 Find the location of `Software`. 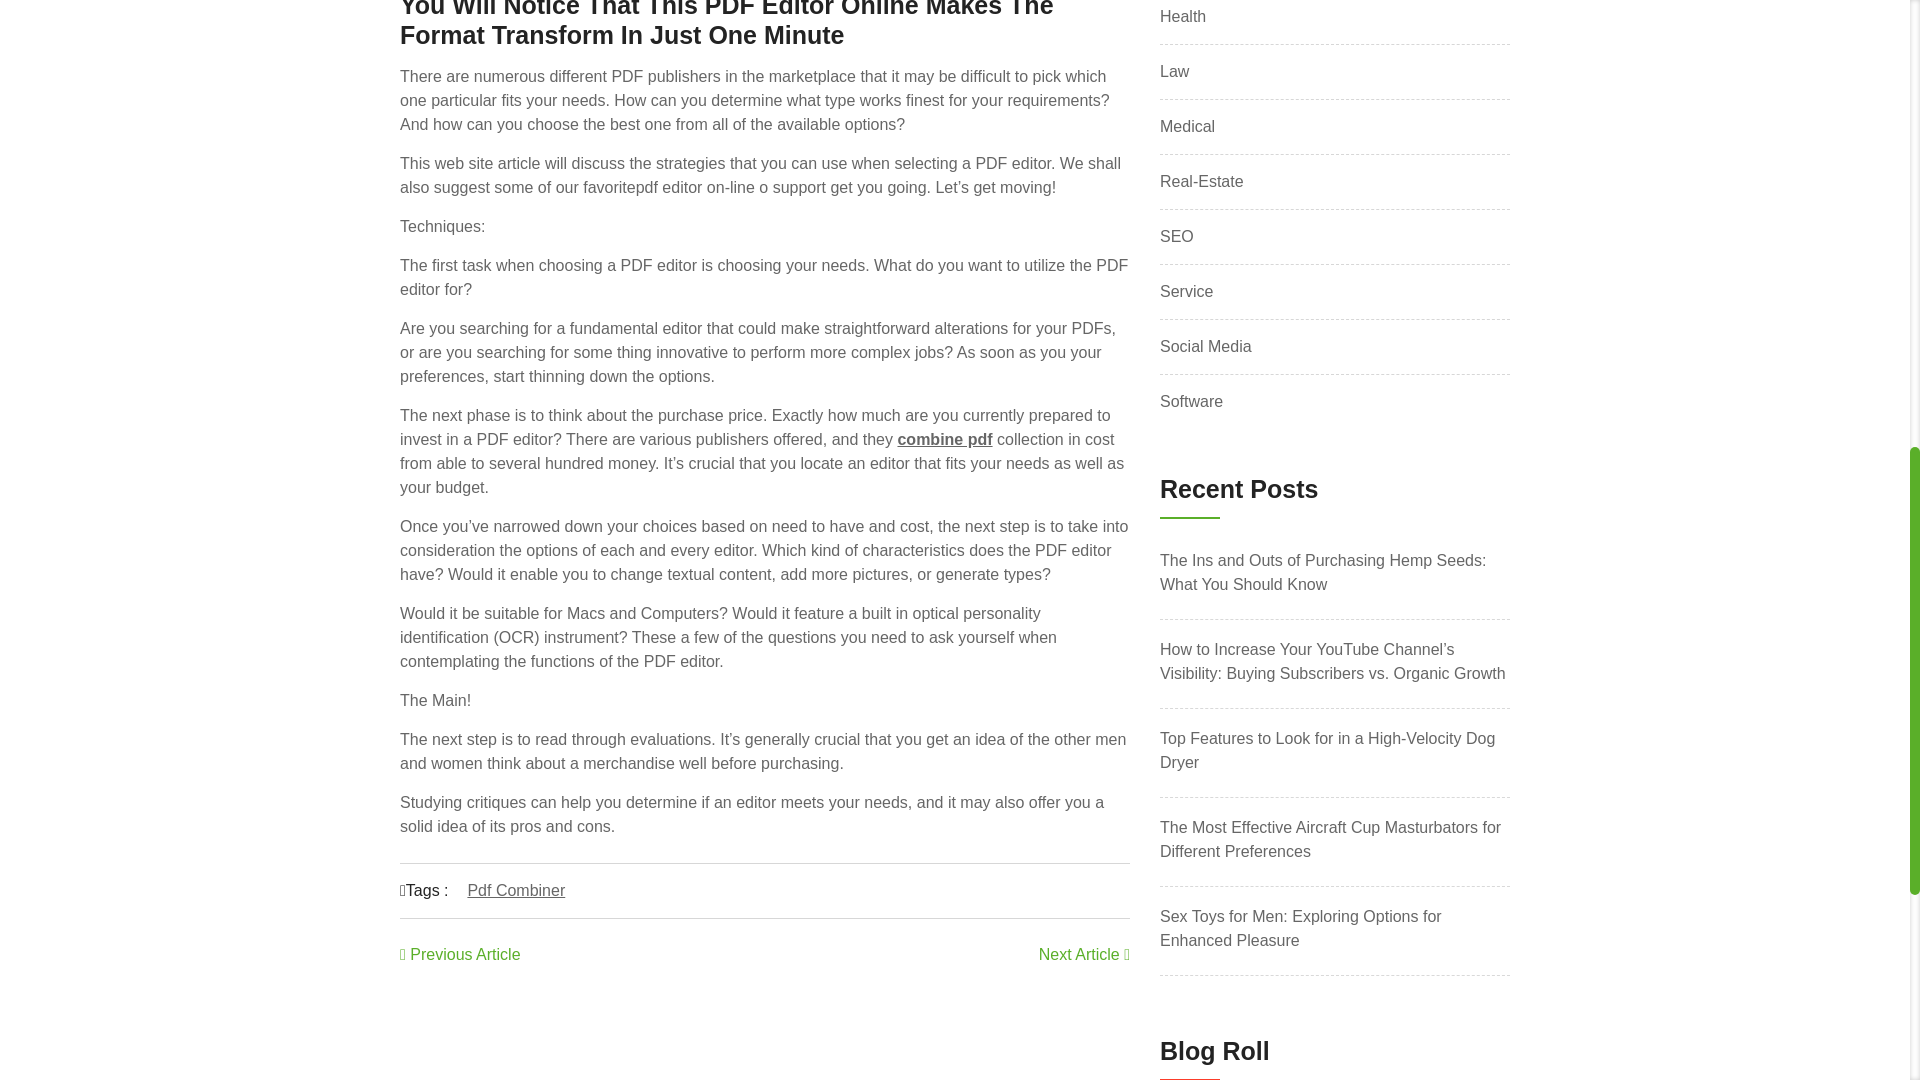

Software is located at coordinates (1191, 401).